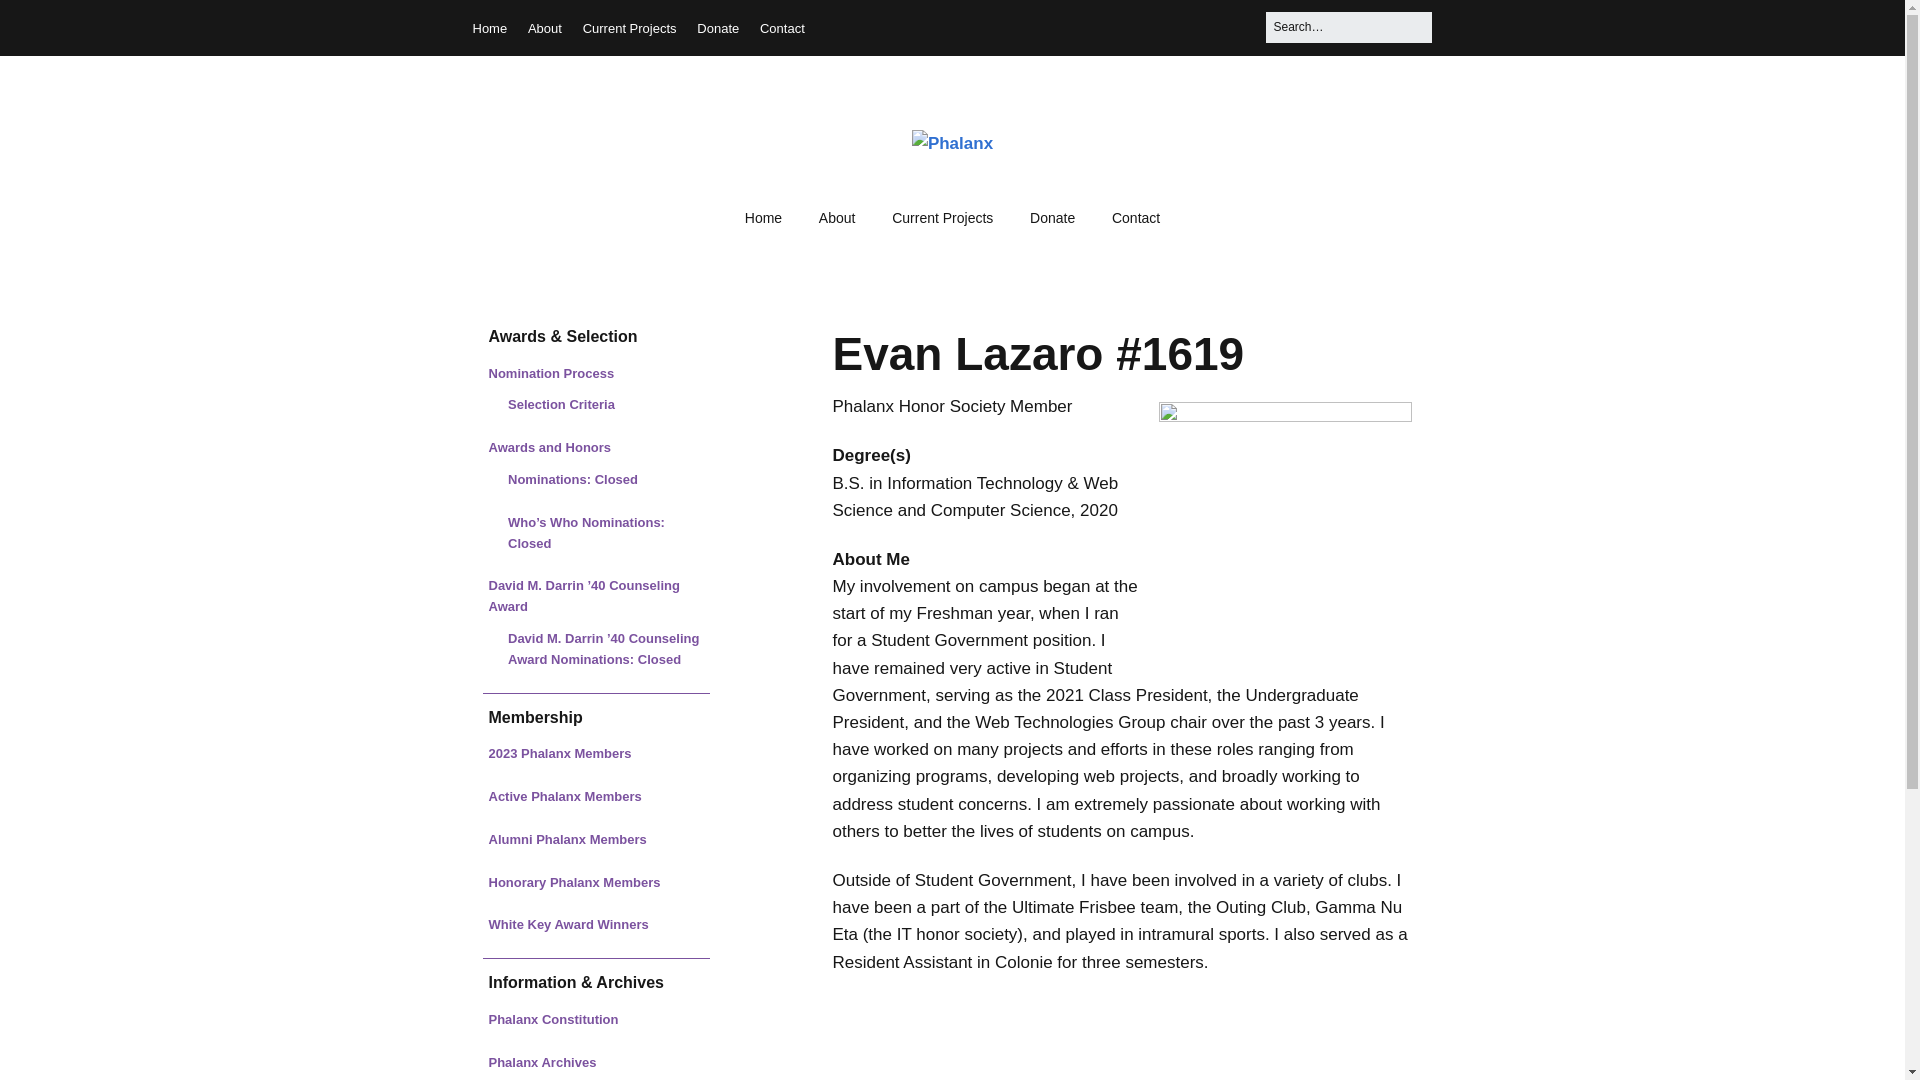  What do you see at coordinates (545, 28) in the screenshot?
I see `About` at bounding box center [545, 28].